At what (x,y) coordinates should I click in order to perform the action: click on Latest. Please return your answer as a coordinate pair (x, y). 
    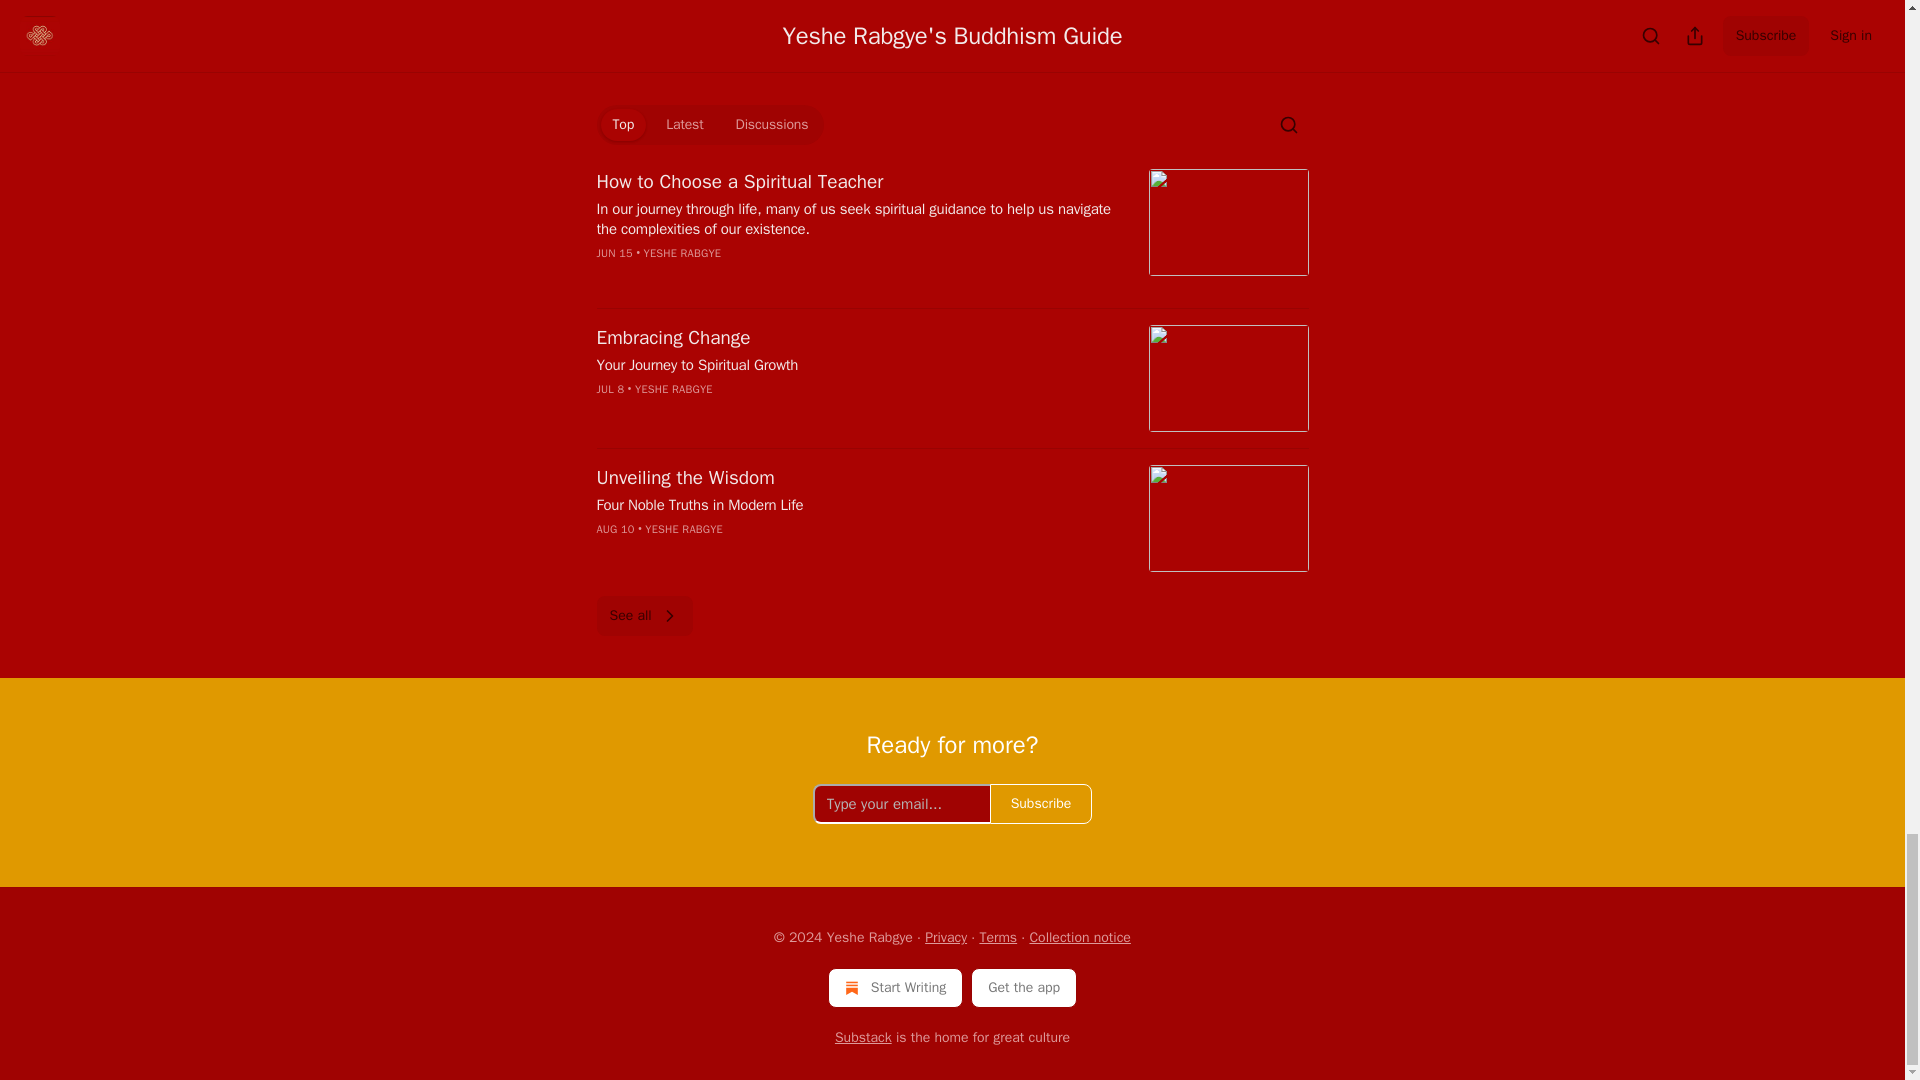
    Looking at the image, I should click on (684, 125).